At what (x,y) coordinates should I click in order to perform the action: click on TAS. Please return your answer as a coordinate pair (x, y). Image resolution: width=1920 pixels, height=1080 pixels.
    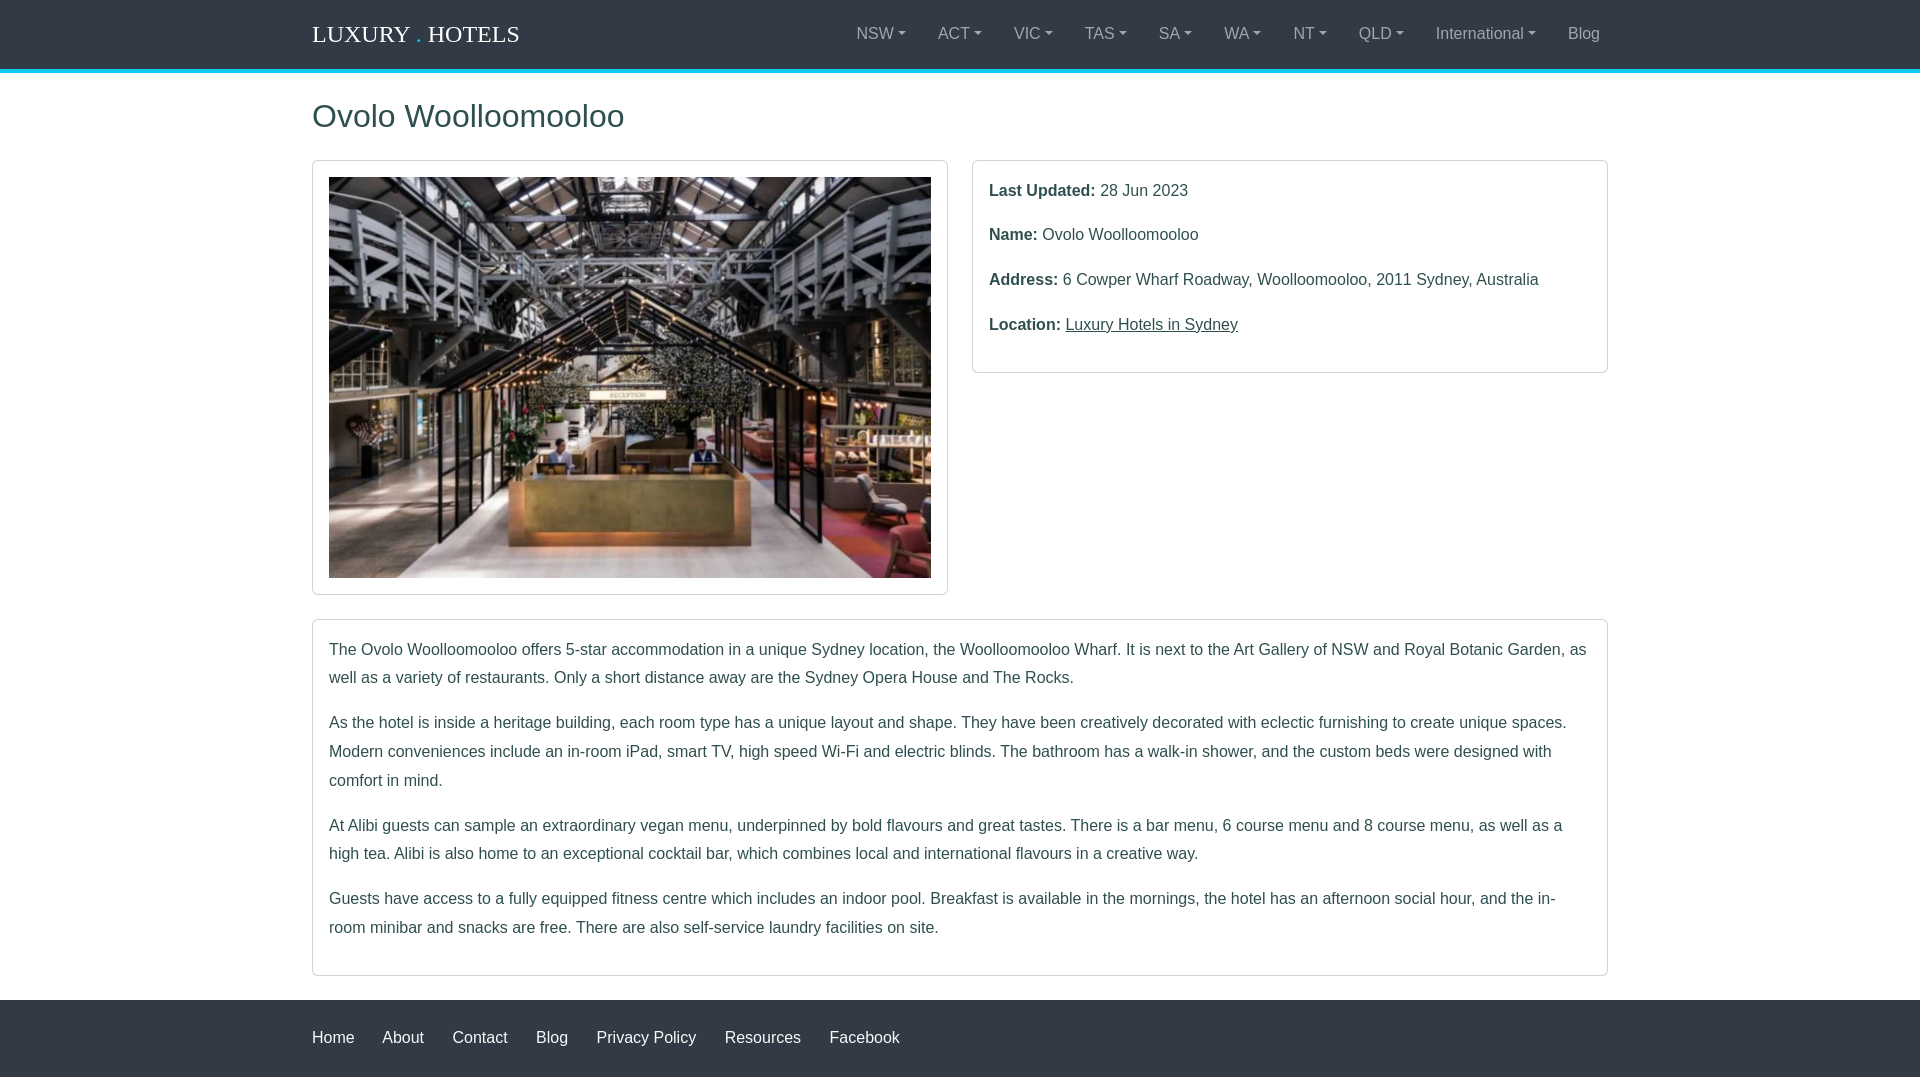
    Looking at the image, I should click on (1106, 34).